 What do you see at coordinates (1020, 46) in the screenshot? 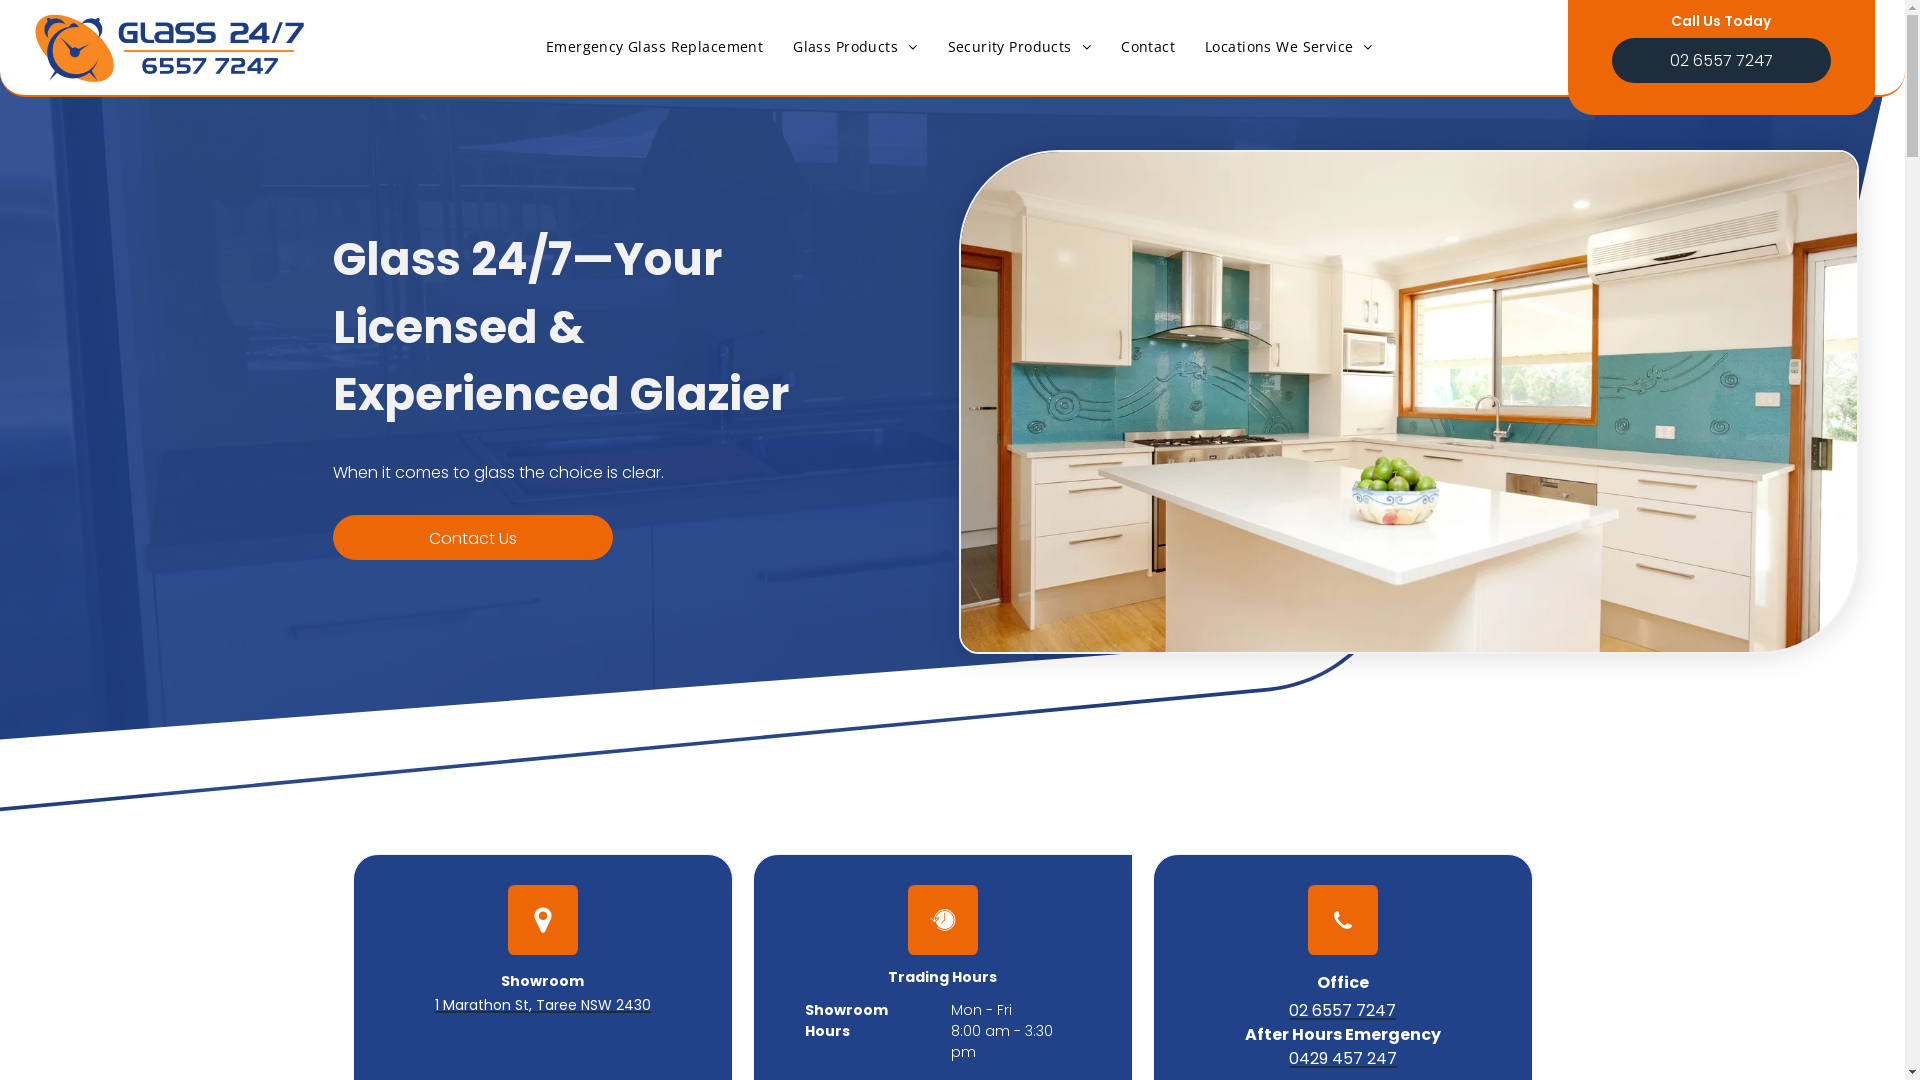
I see `Security Products` at bounding box center [1020, 46].